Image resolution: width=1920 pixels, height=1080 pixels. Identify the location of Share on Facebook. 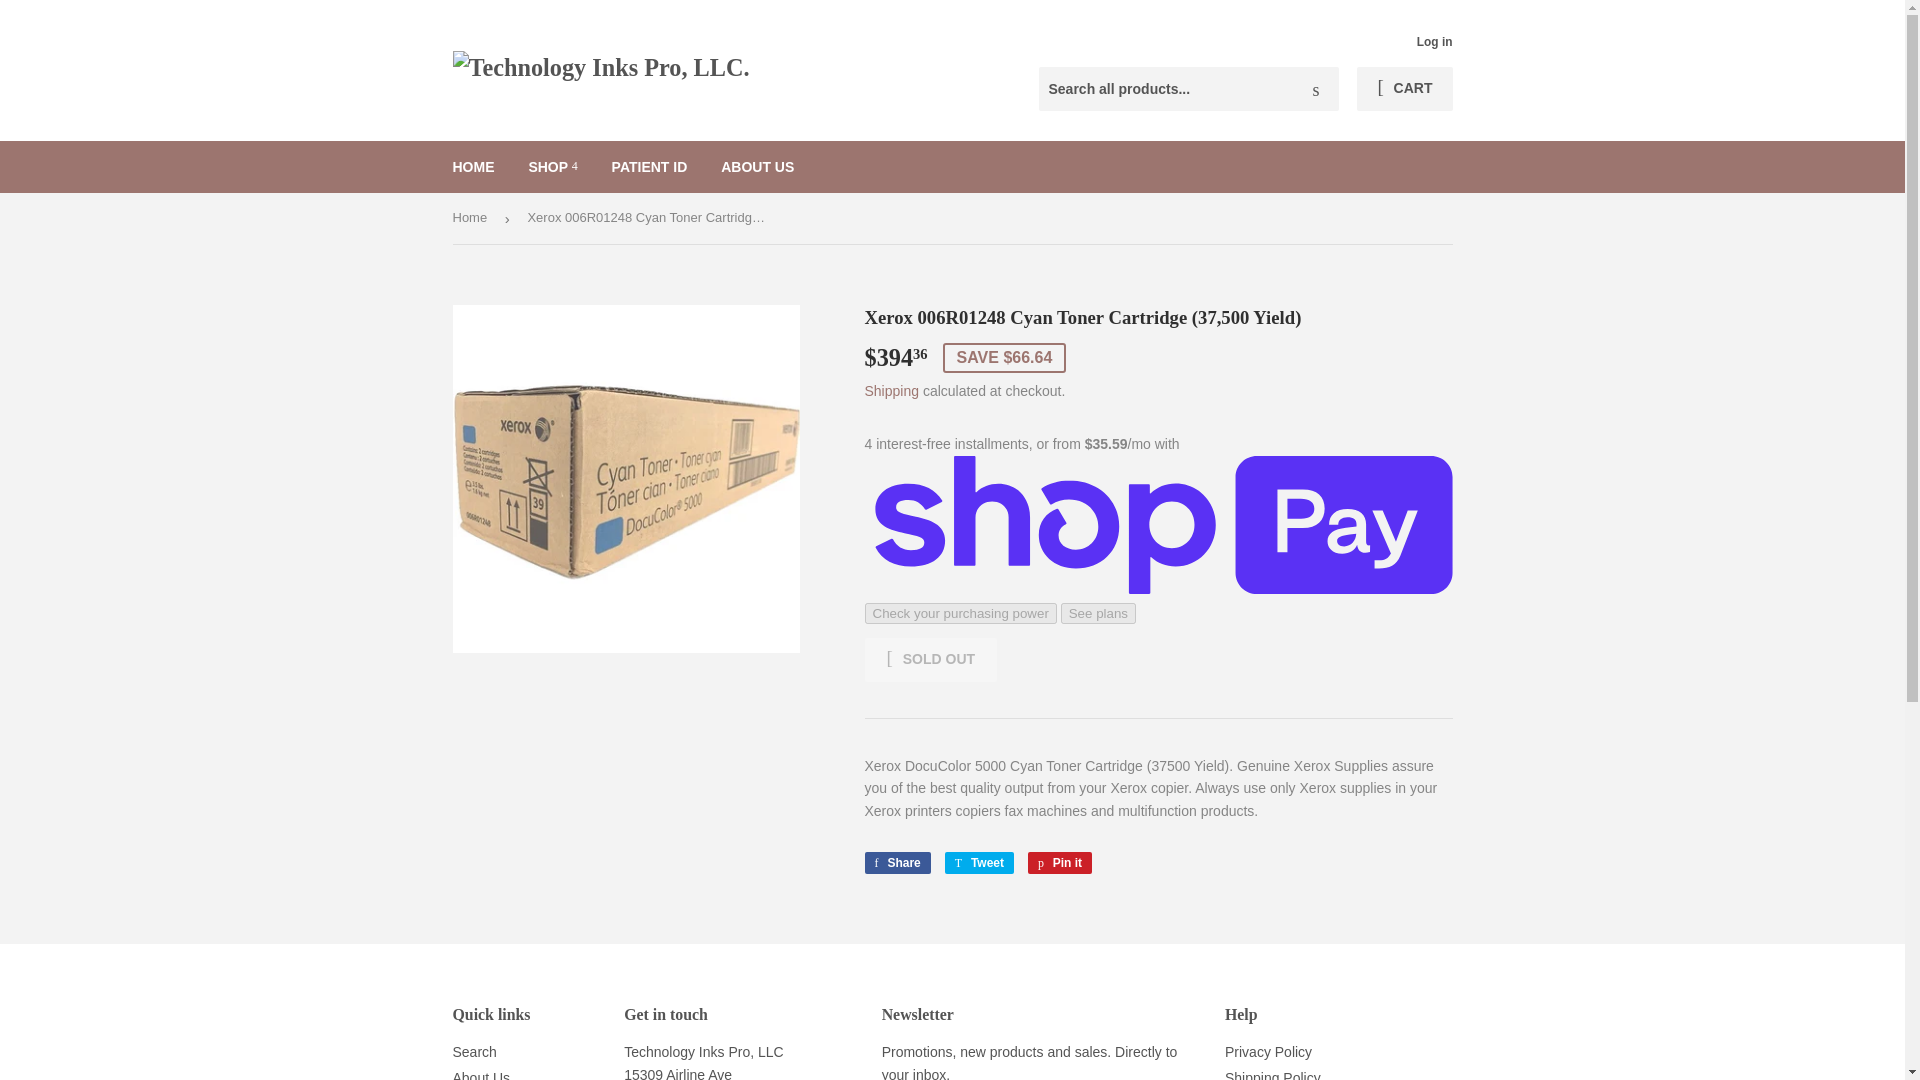
(896, 862).